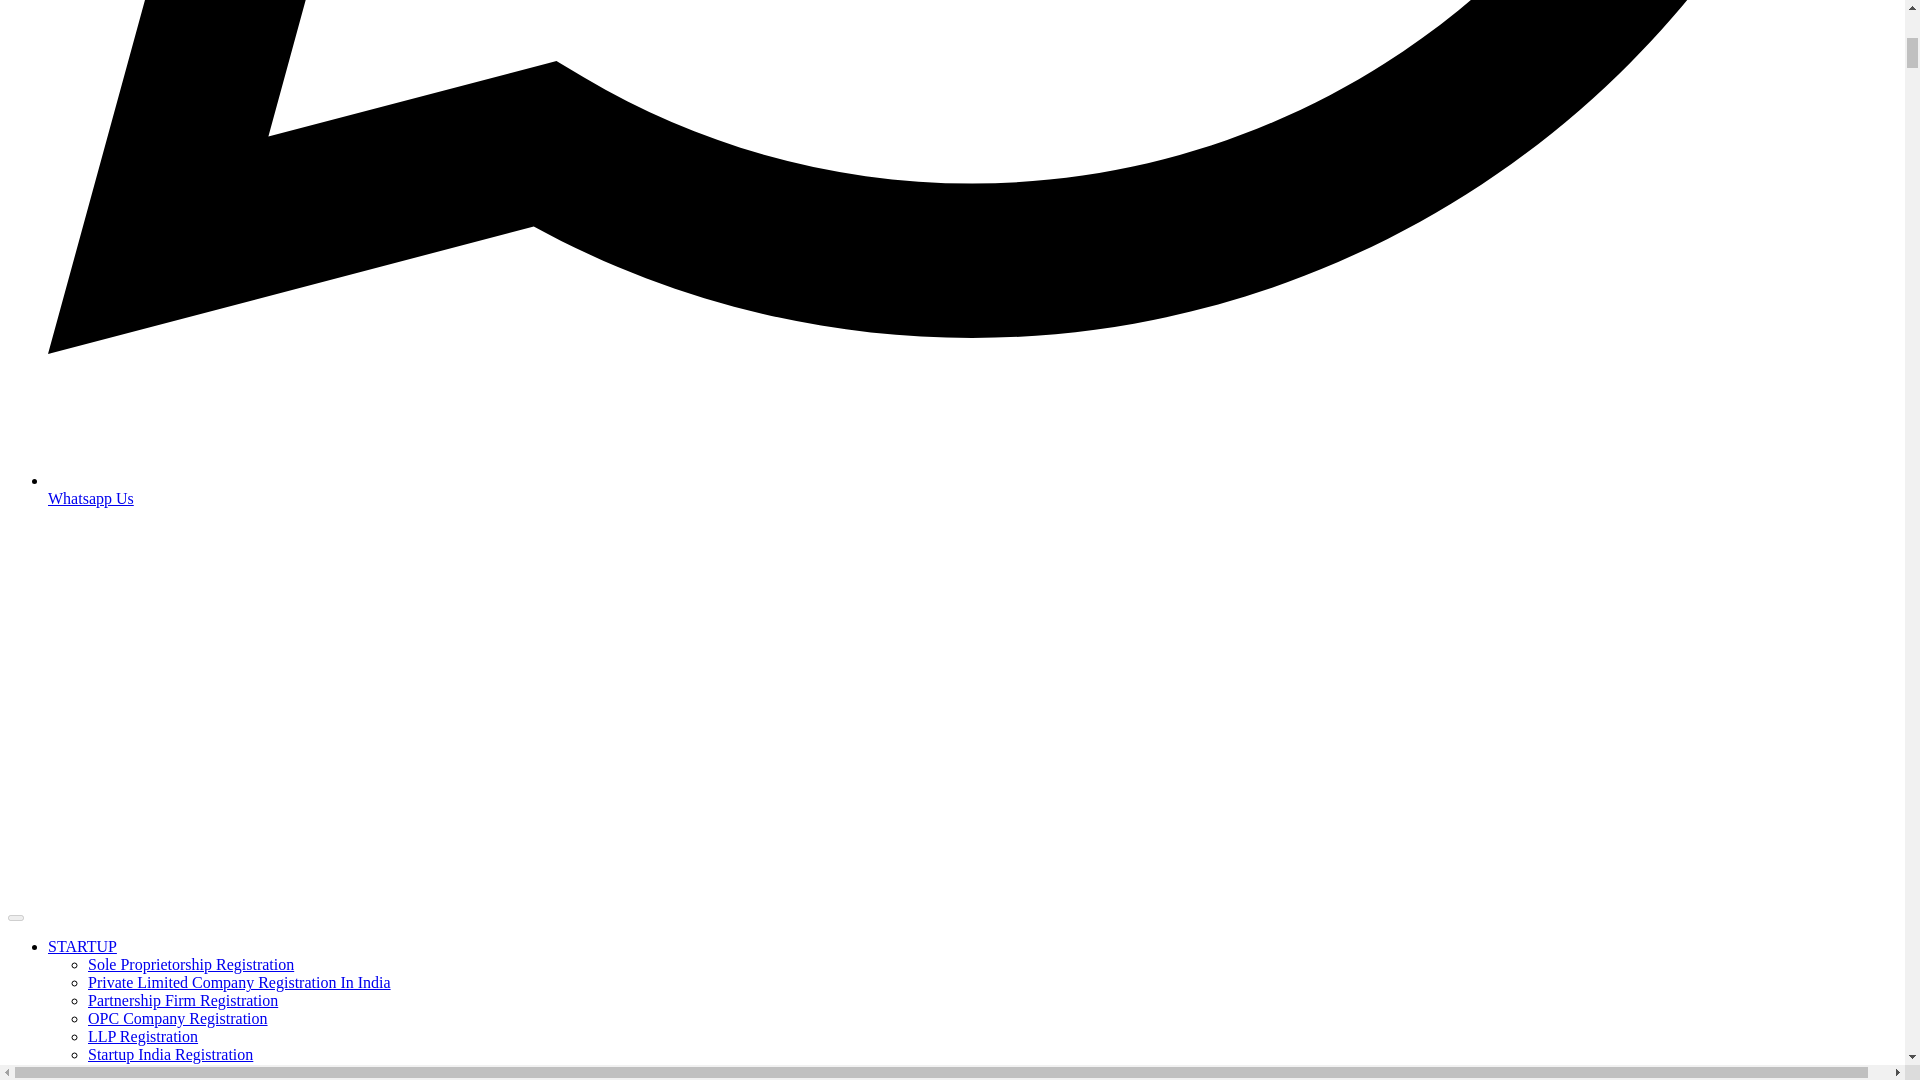  What do you see at coordinates (82, 946) in the screenshot?
I see `STARTUP` at bounding box center [82, 946].